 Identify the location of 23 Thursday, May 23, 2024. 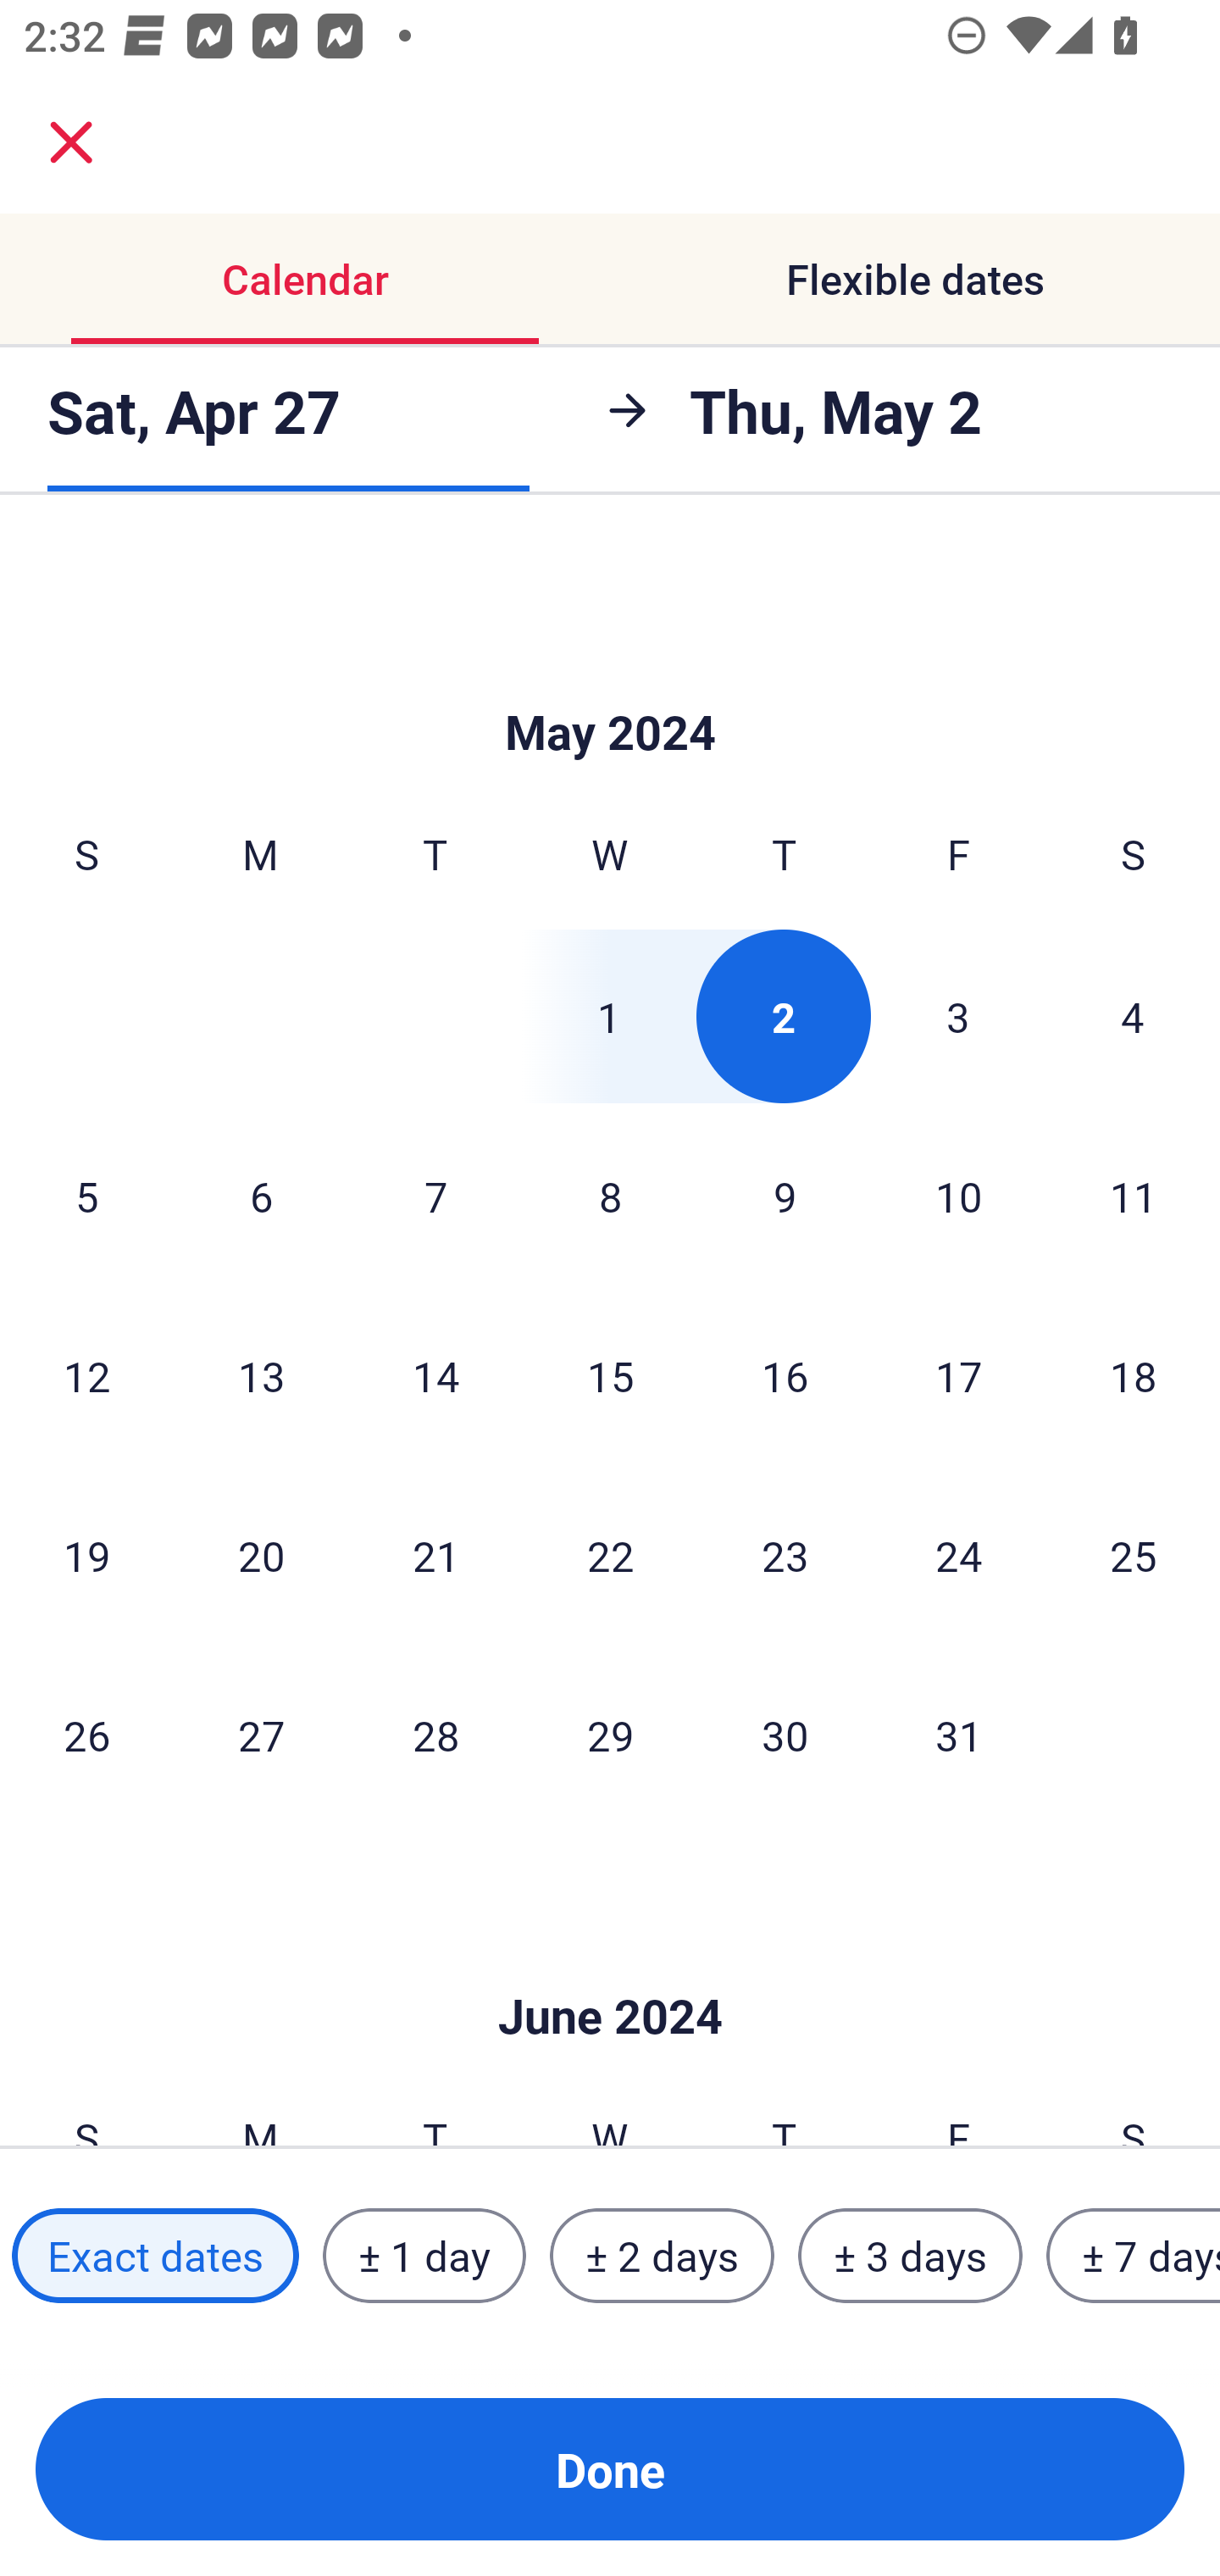
(785, 1556).